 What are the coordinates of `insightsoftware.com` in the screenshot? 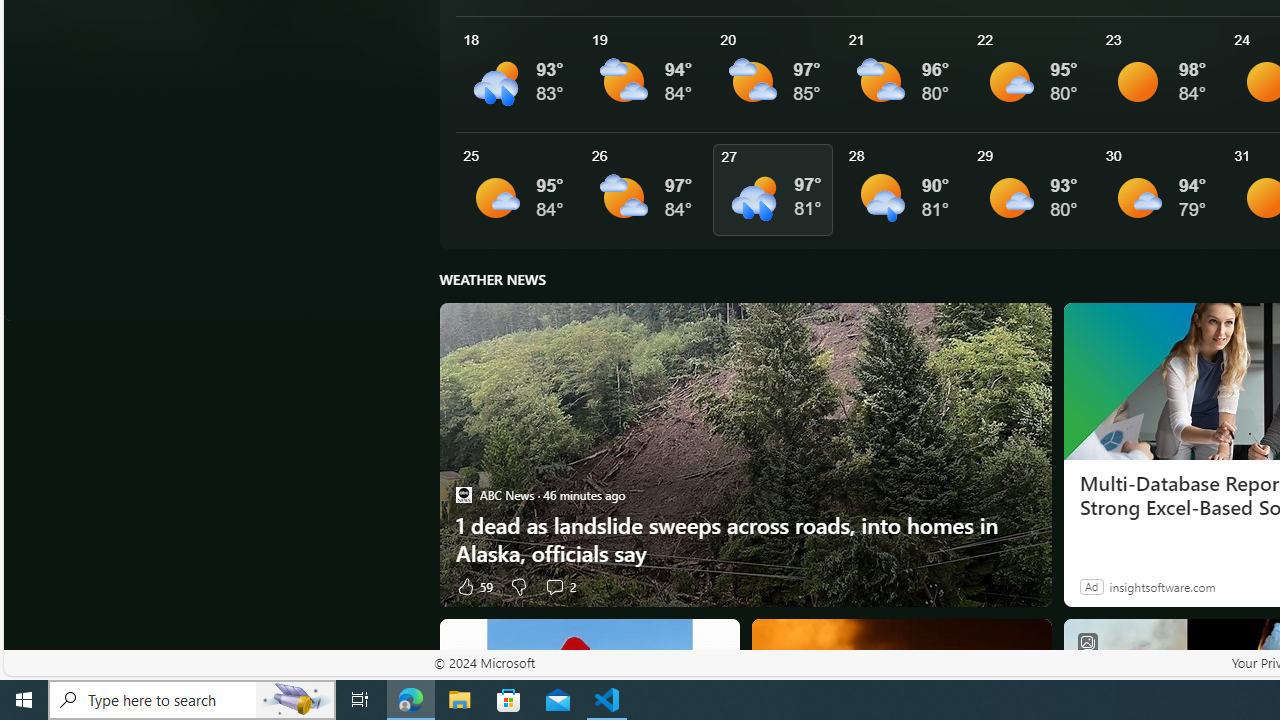 It's located at (1162, 586).